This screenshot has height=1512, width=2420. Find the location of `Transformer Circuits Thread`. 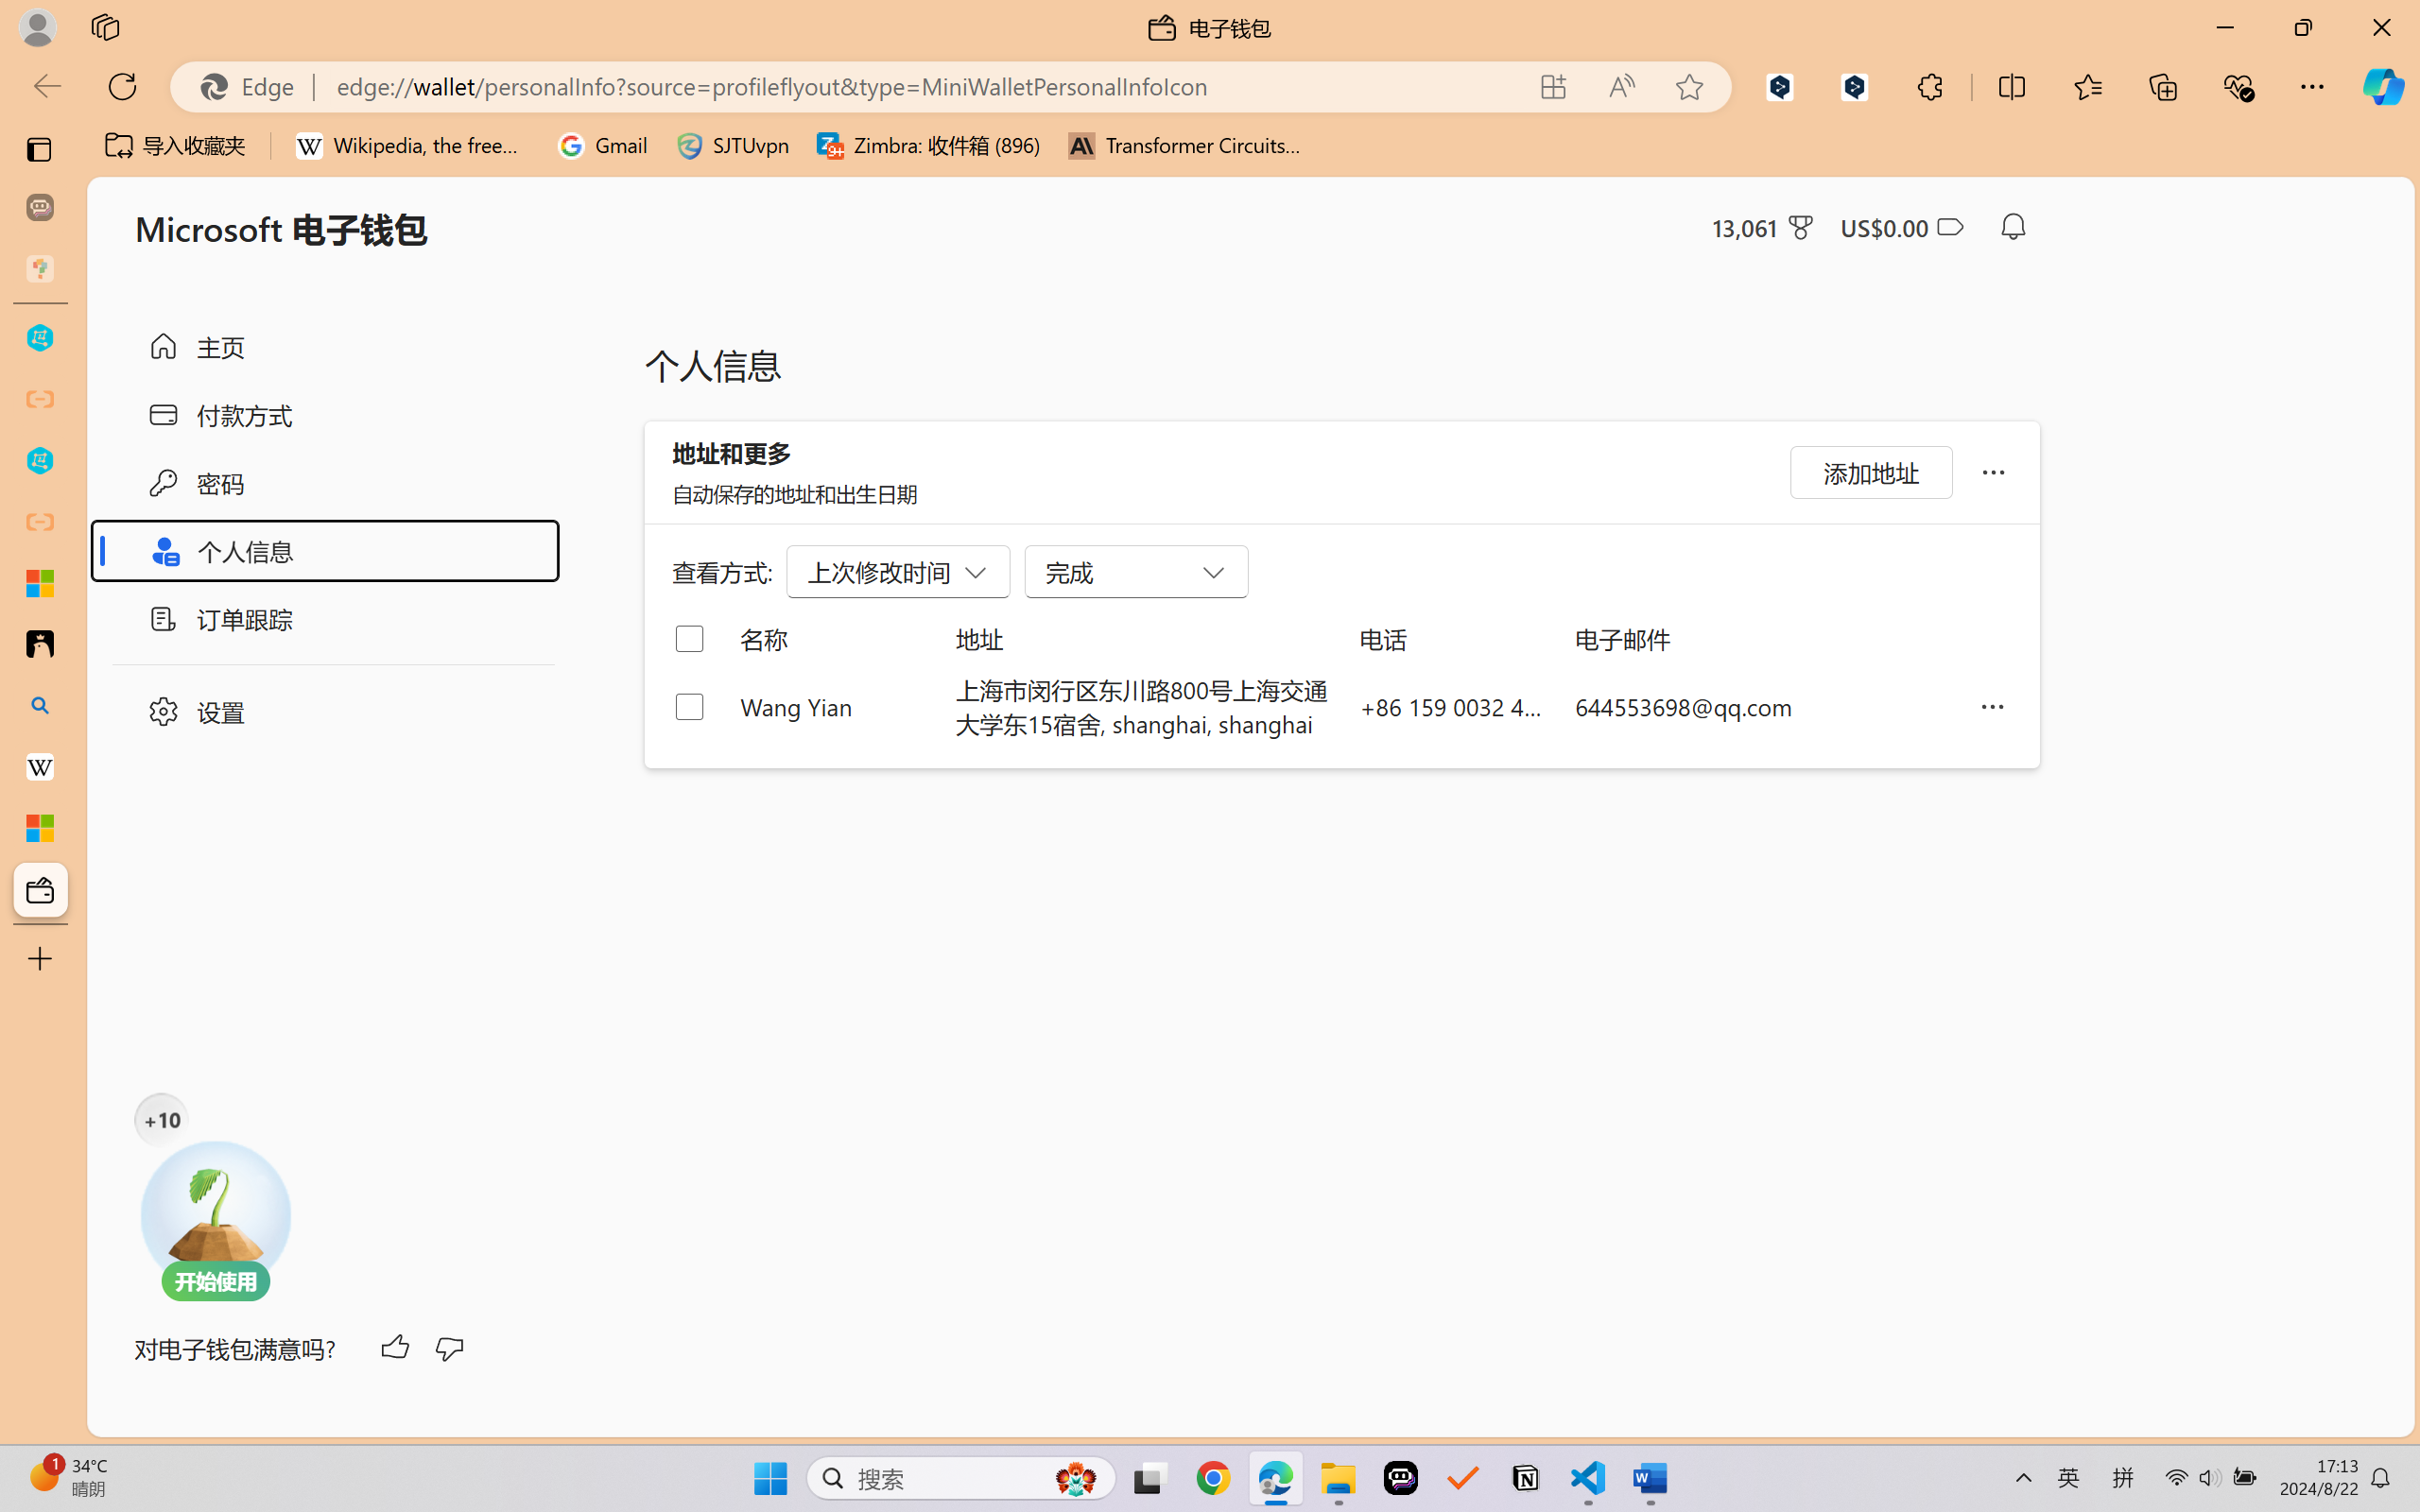

Transformer Circuits Thread is located at coordinates (1185, 146).